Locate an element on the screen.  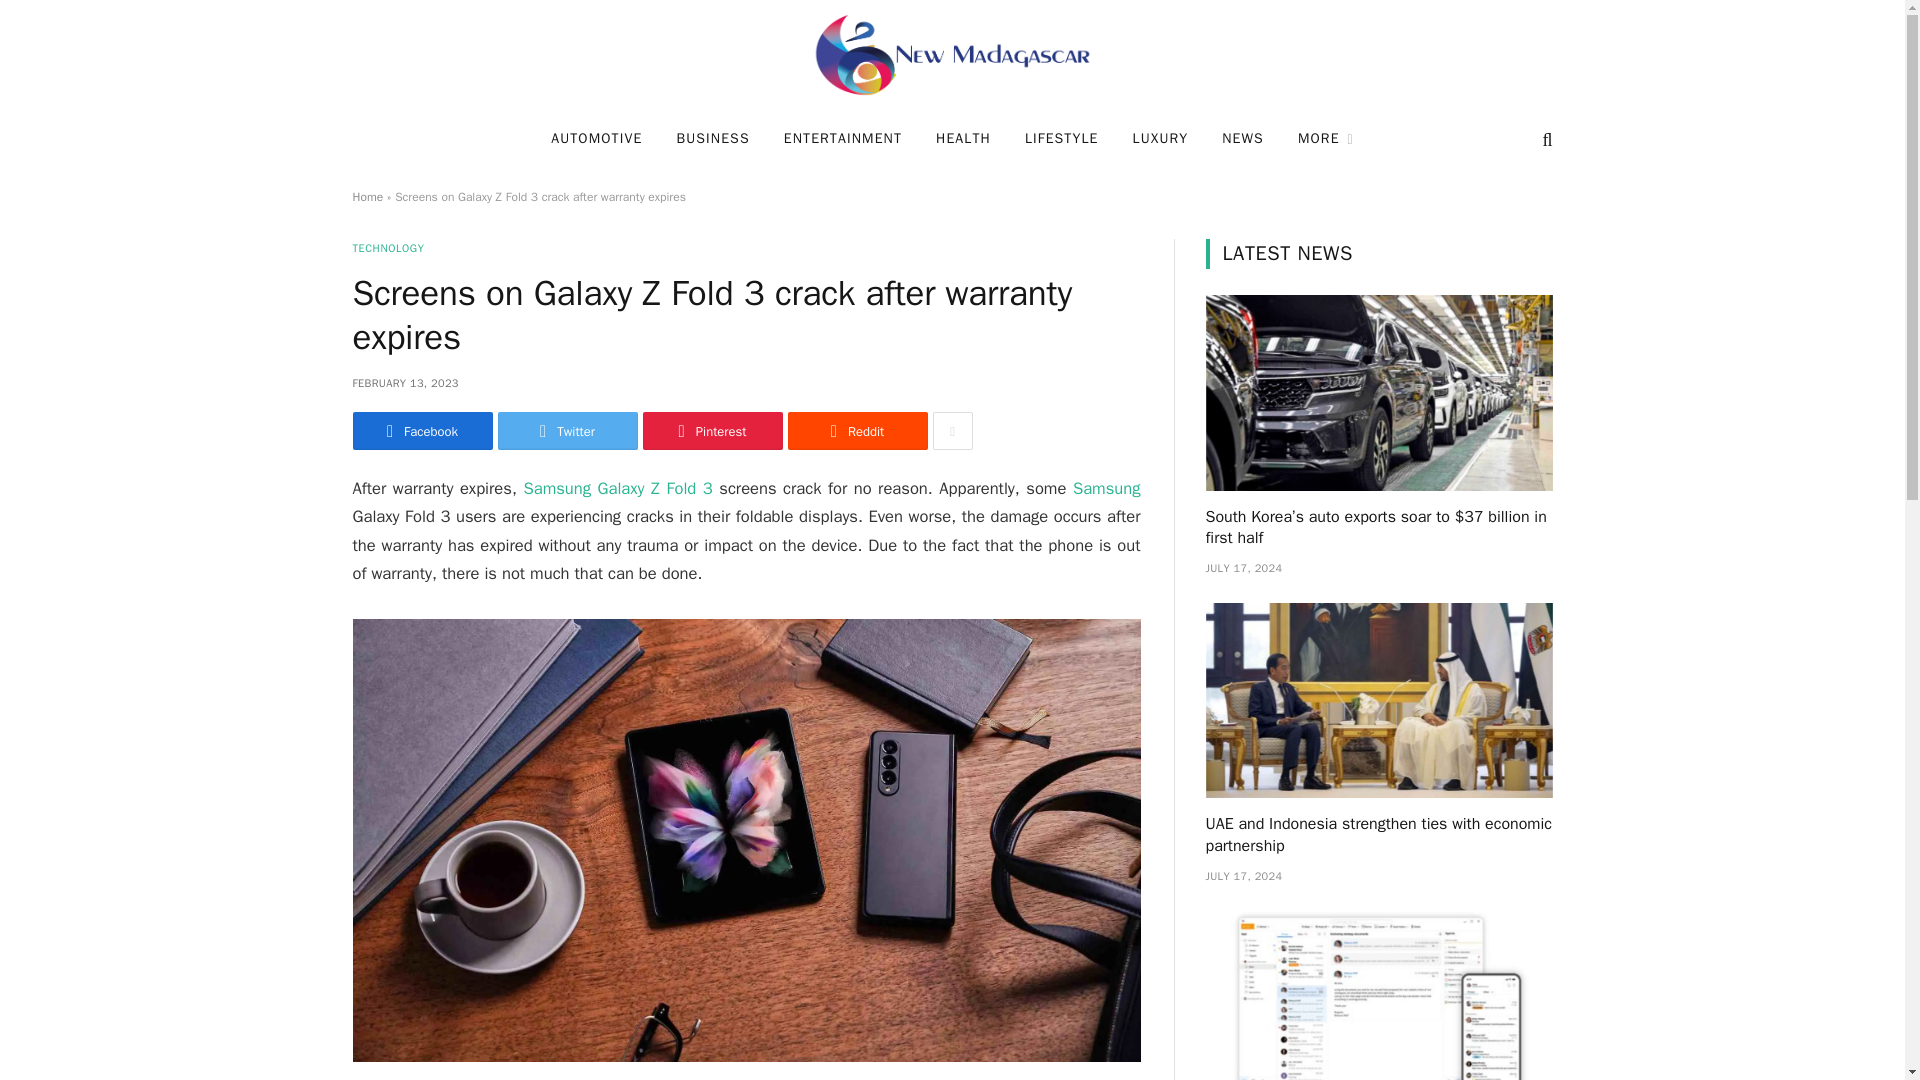
AUTOMOTIVE is located at coordinates (596, 139).